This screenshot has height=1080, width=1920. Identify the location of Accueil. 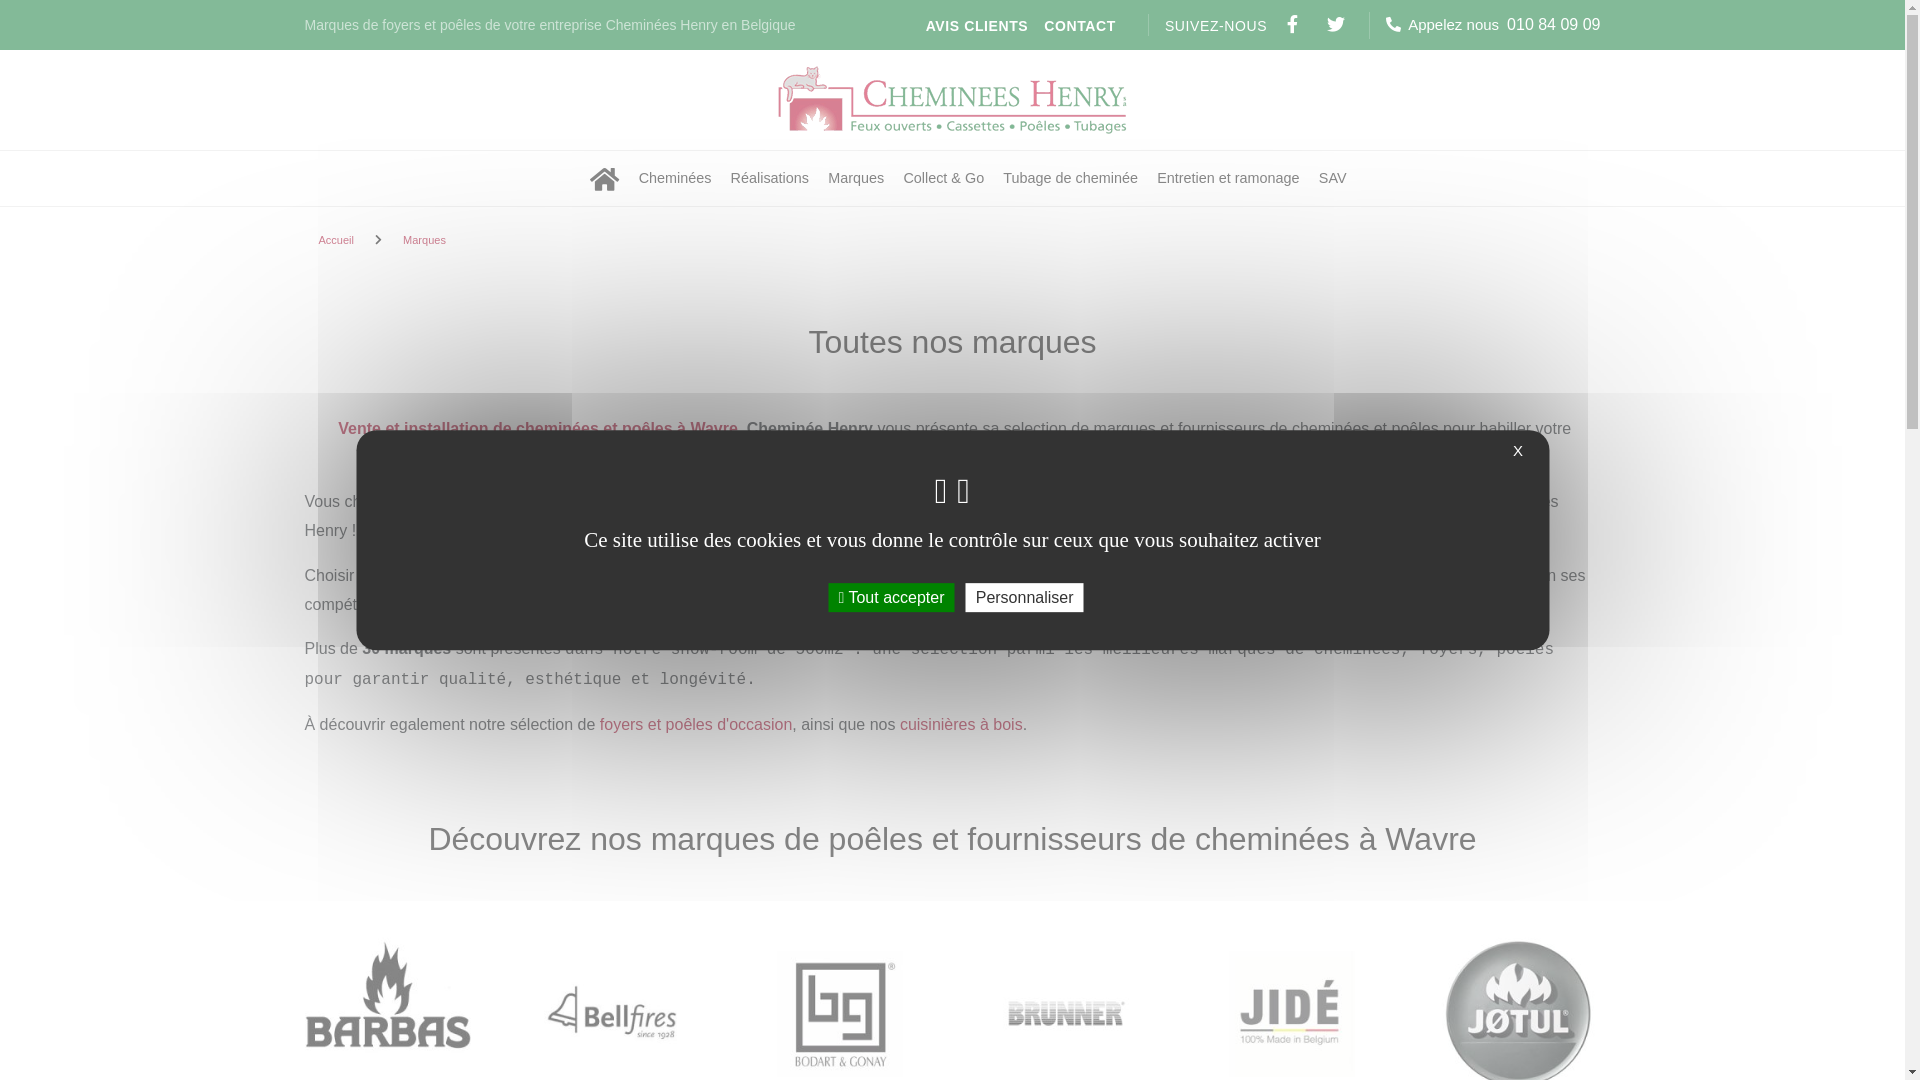
(336, 240).